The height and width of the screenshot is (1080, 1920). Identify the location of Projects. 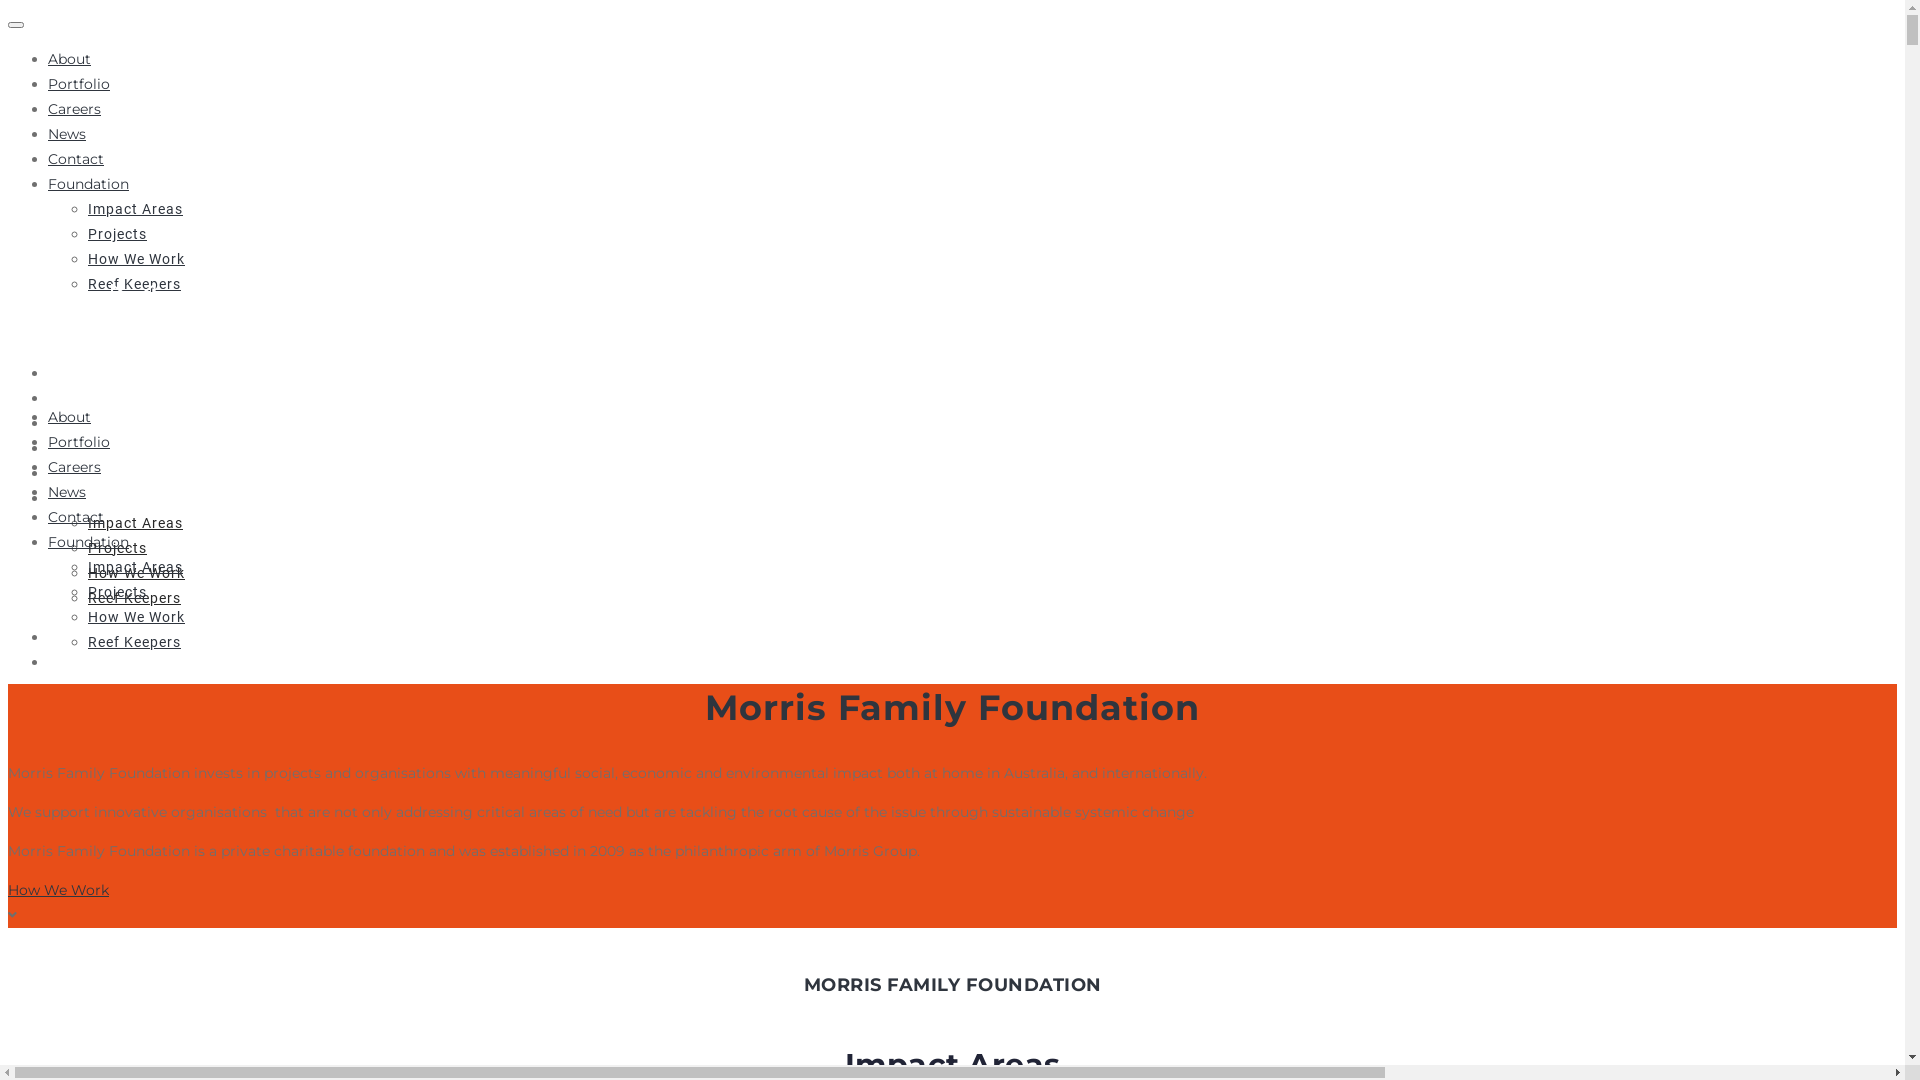
(118, 548).